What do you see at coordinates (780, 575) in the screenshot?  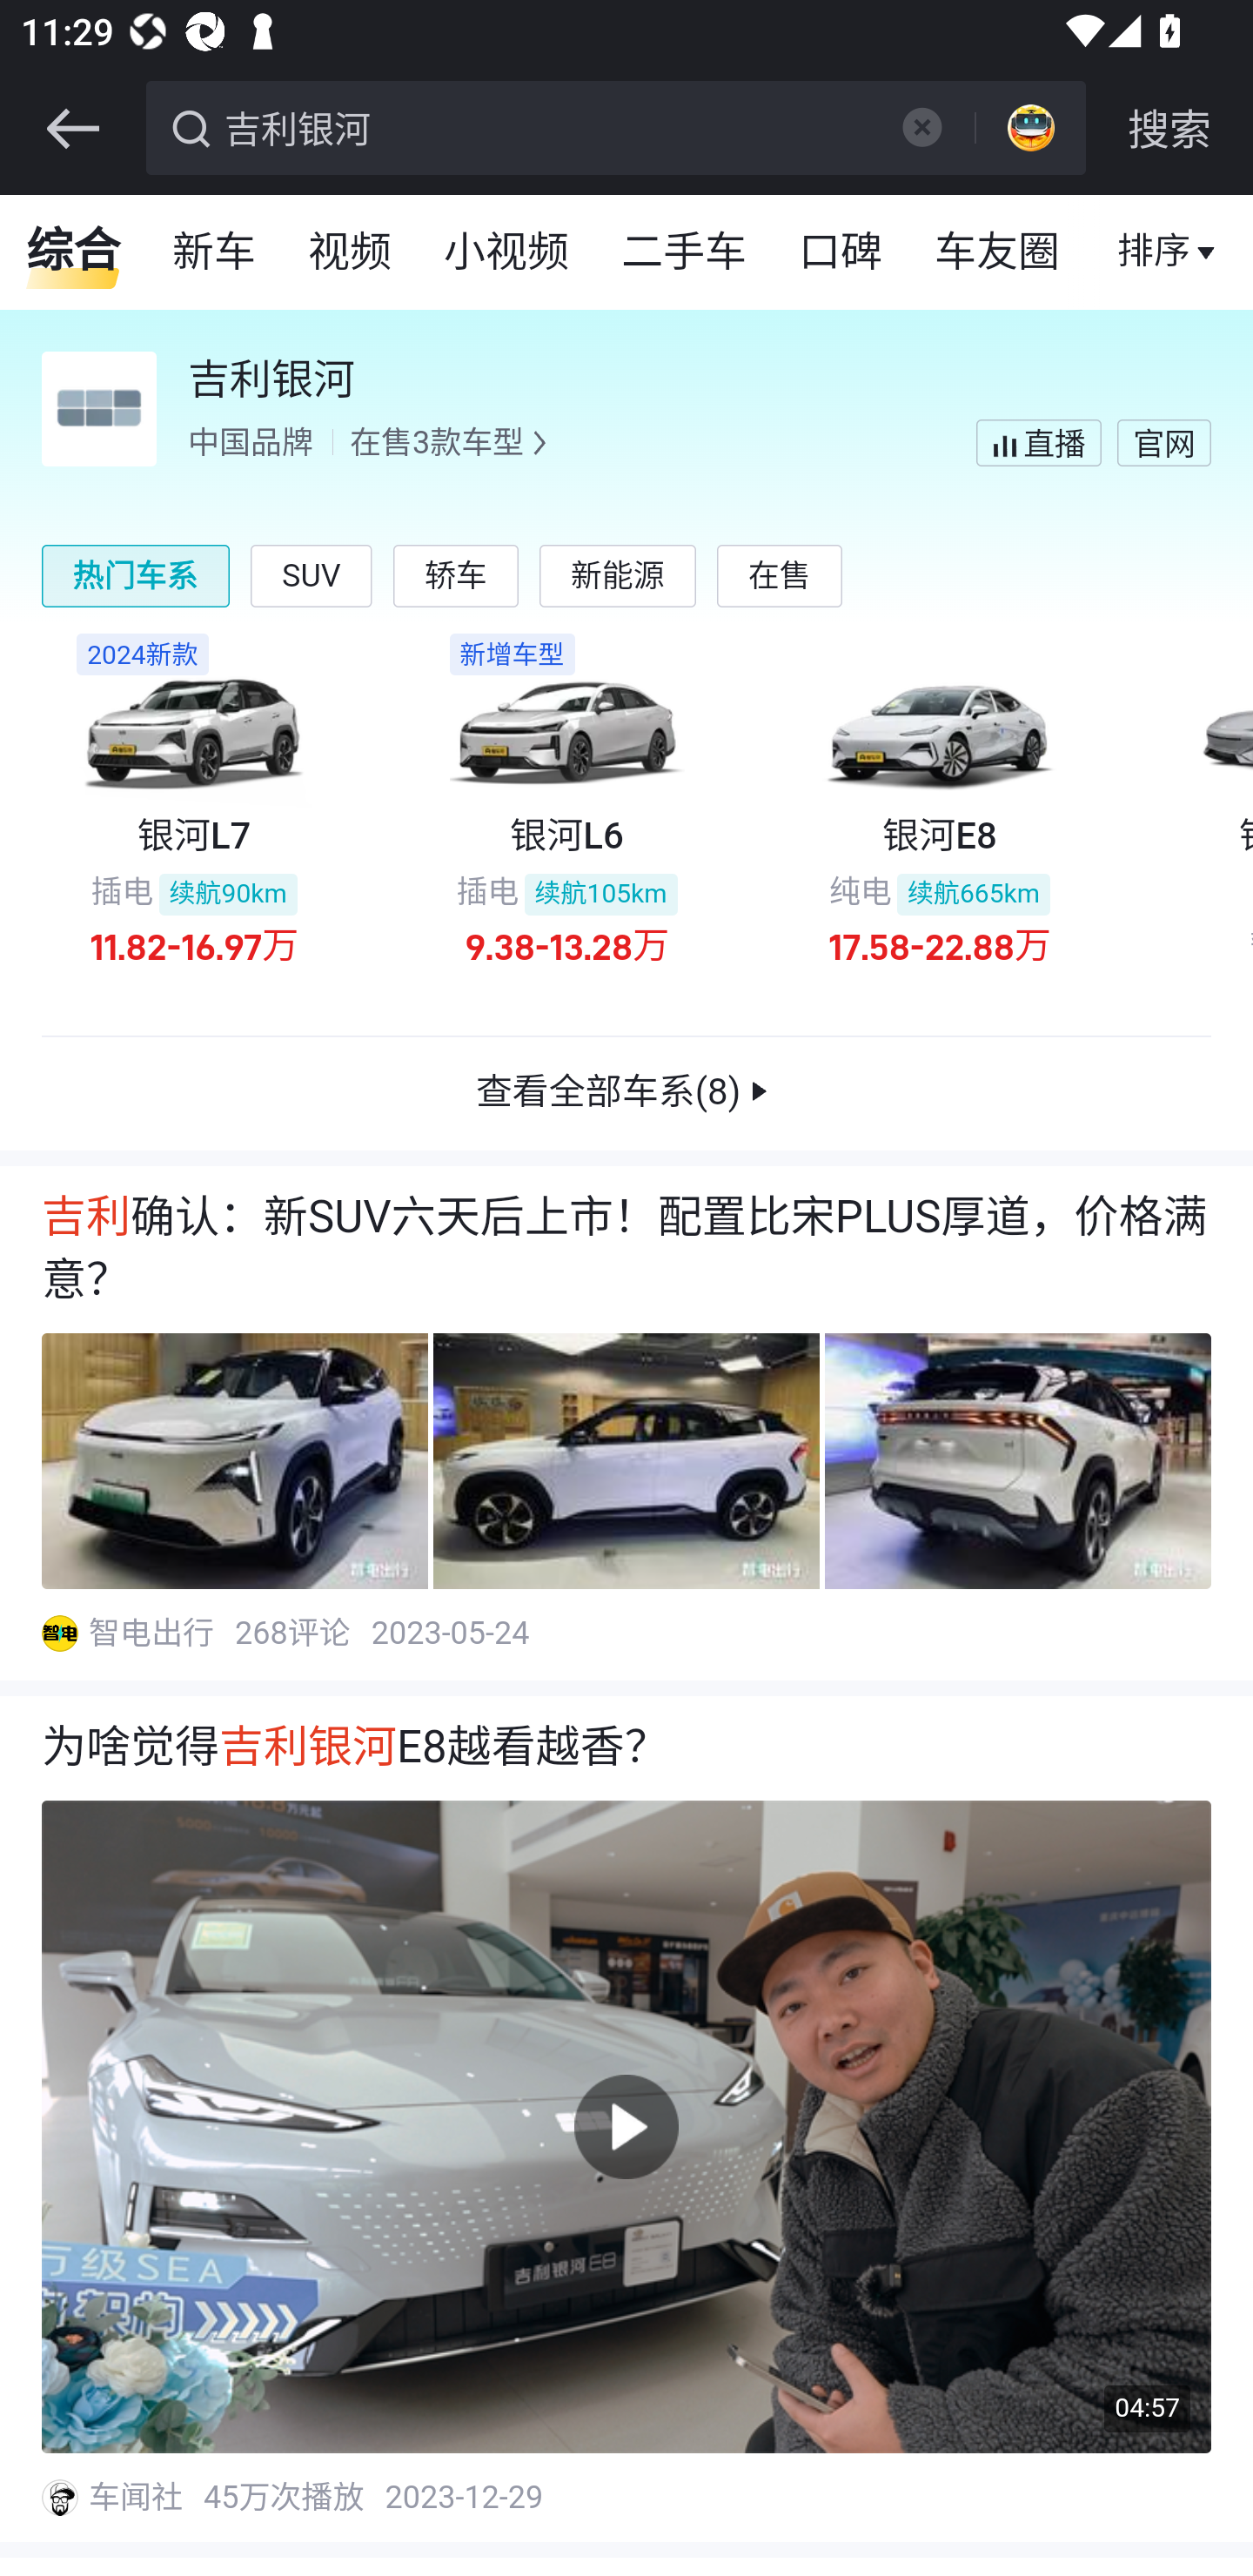 I see `在售` at bounding box center [780, 575].